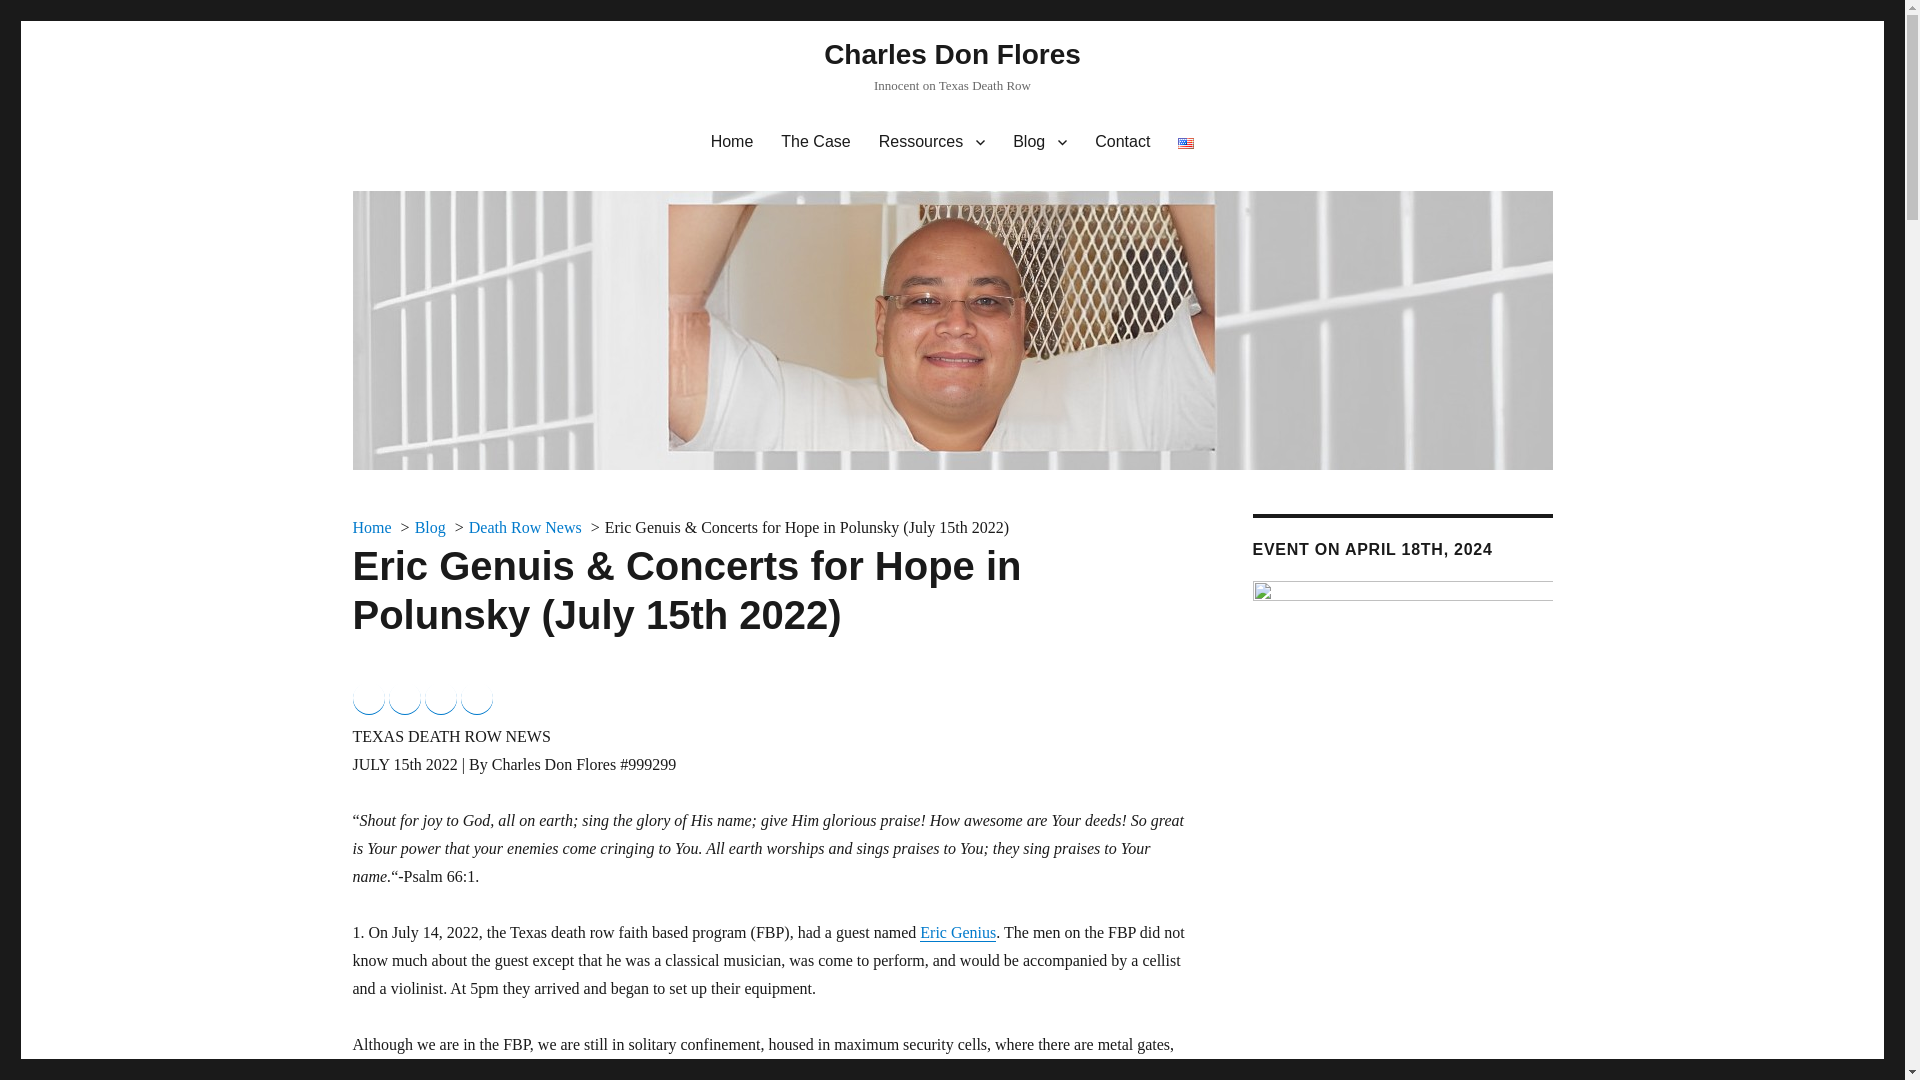 This screenshot has height=1080, width=1920. Describe the element at coordinates (404, 697) in the screenshot. I see `Share to Twitter` at that location.